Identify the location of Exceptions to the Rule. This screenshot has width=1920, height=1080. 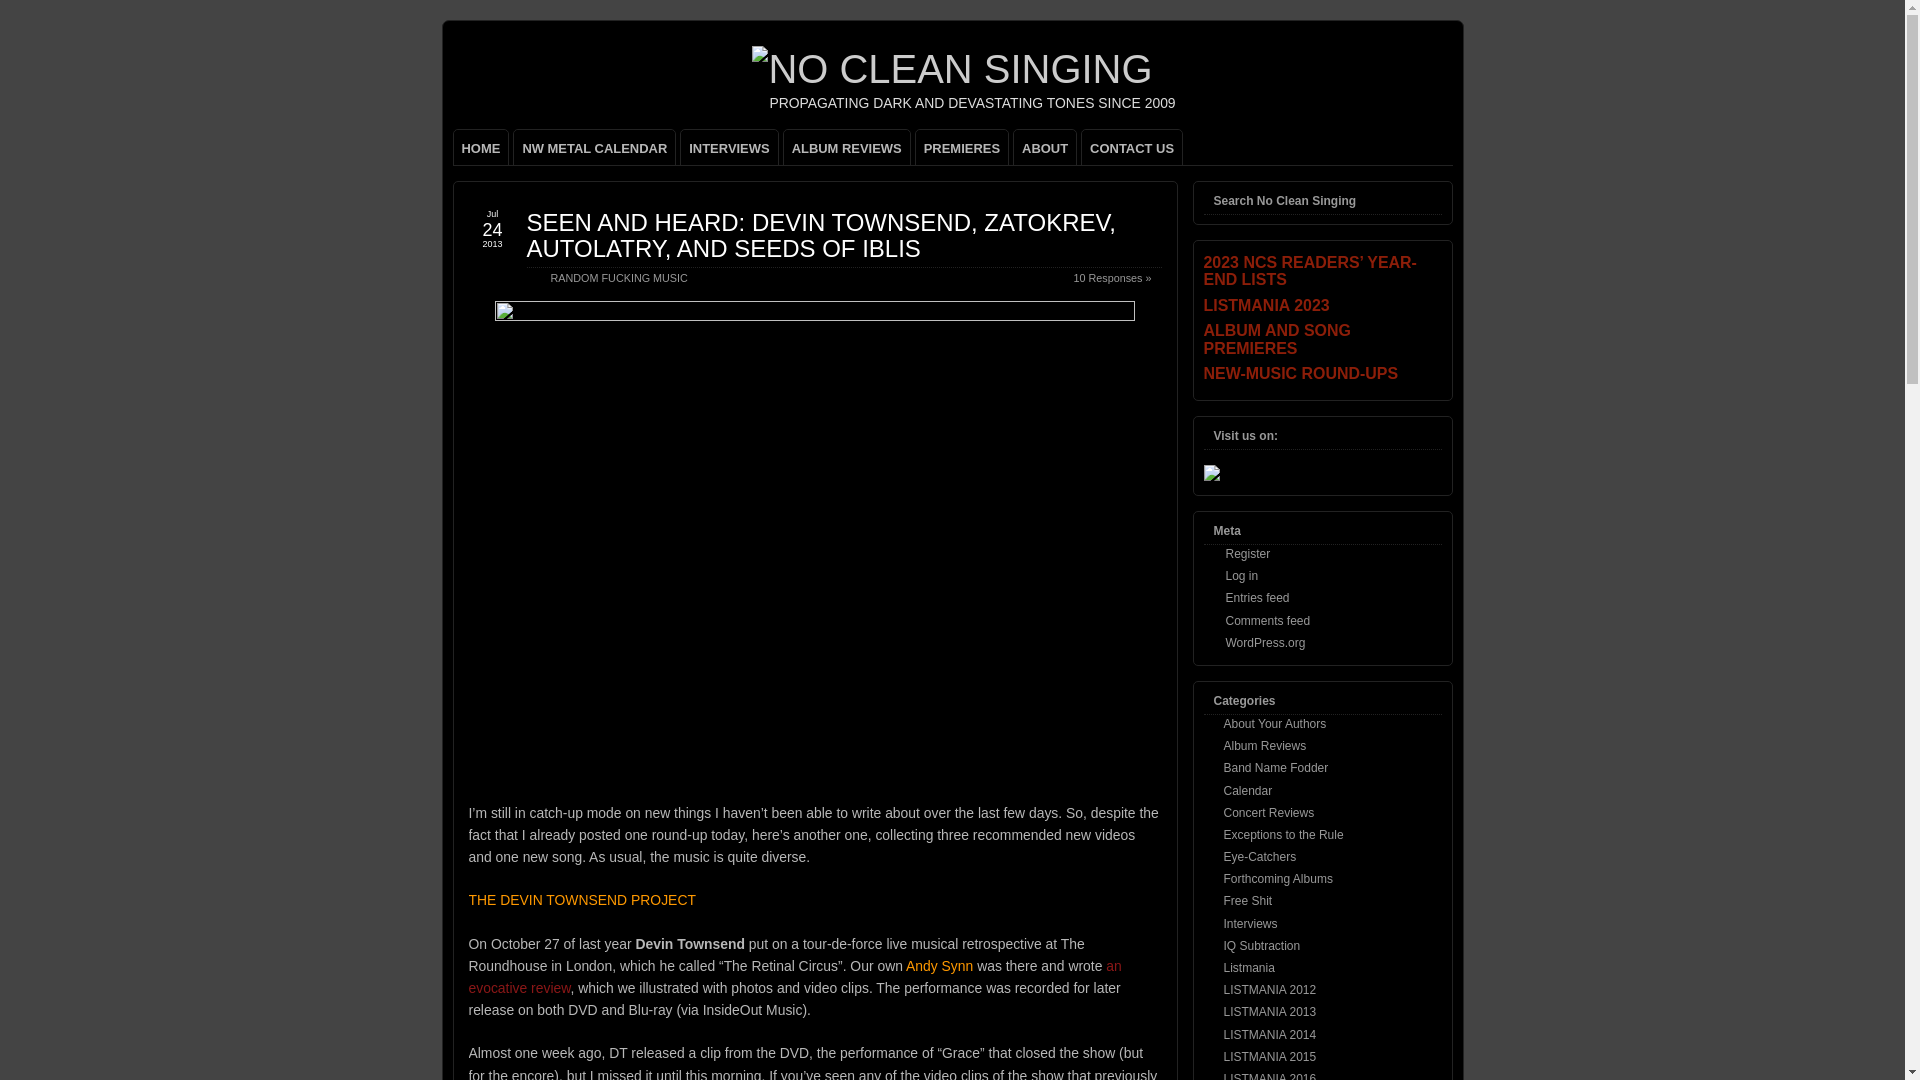
(1284, 835).